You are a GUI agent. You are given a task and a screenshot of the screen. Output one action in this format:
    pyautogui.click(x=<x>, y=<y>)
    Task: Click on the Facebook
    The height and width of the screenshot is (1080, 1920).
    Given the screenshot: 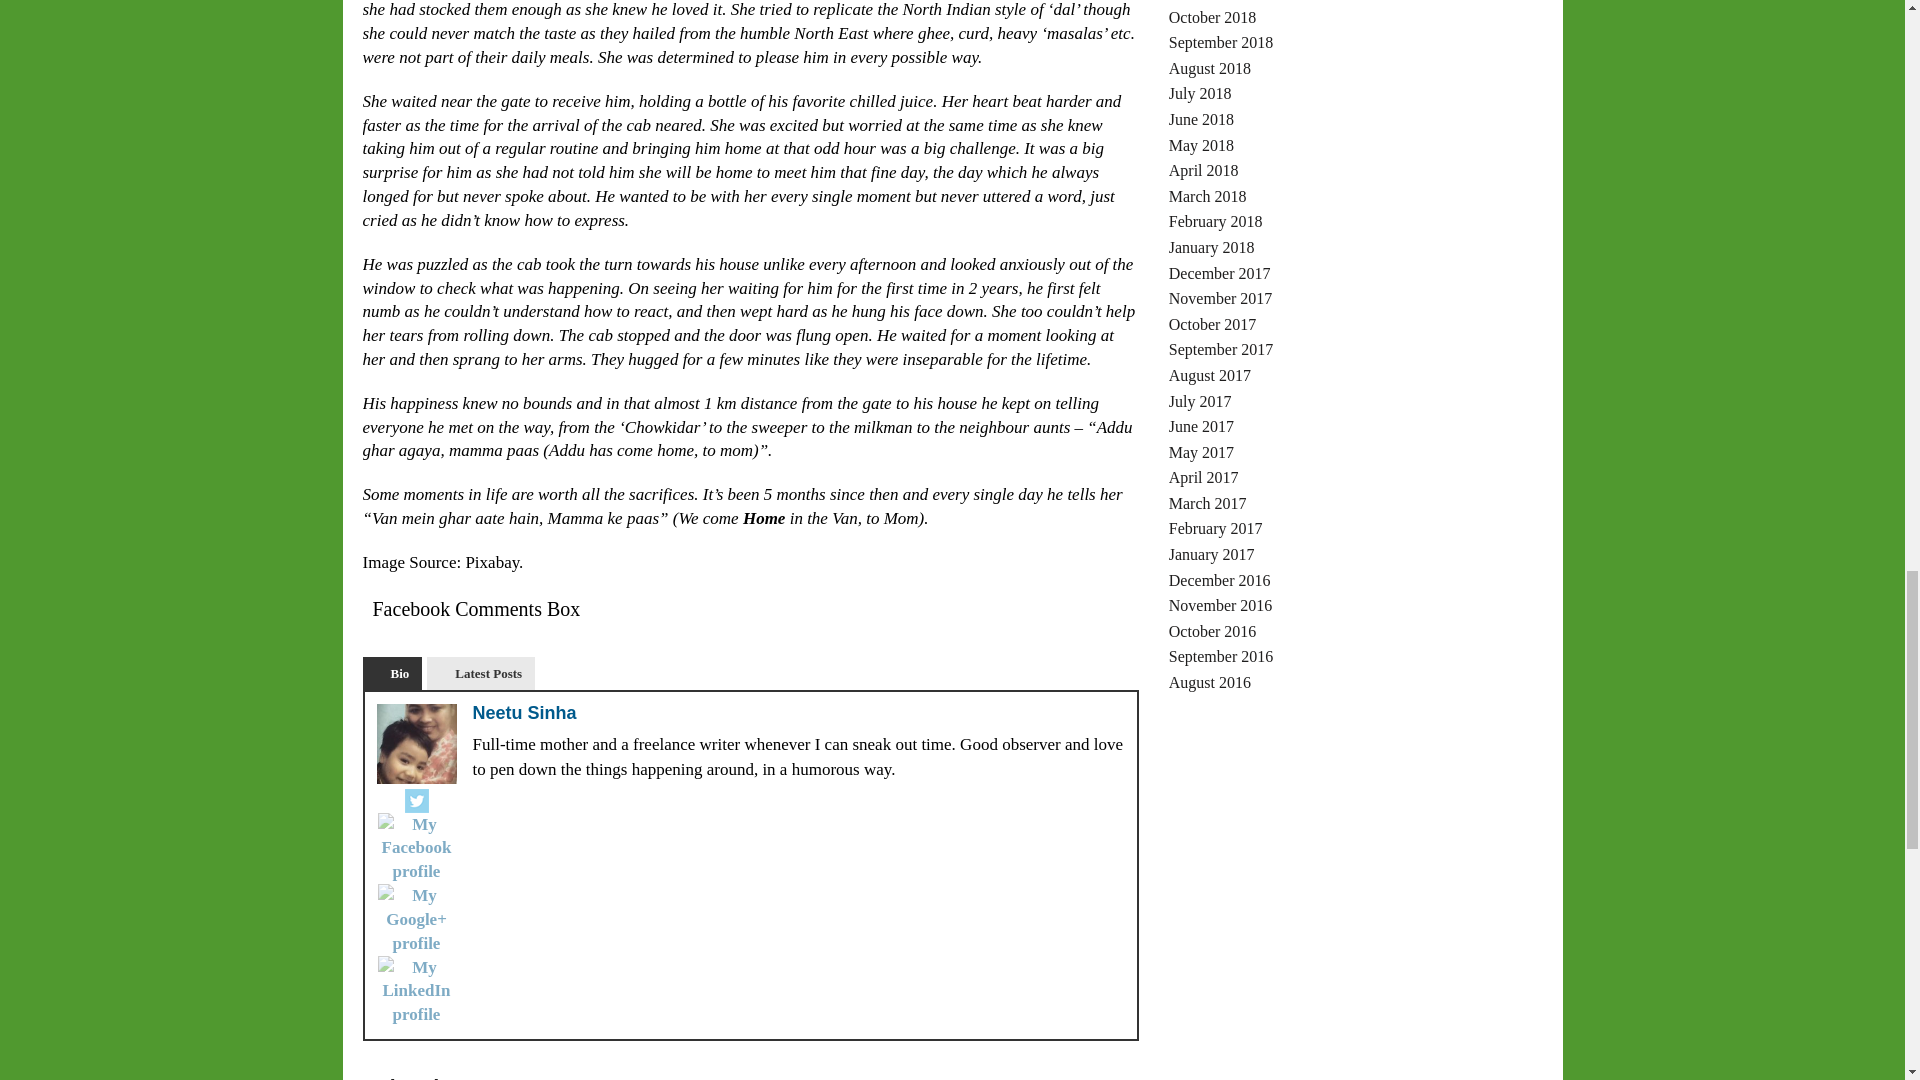 What is the action you would take?
    pyautogui.click(x=417, y=848)
    